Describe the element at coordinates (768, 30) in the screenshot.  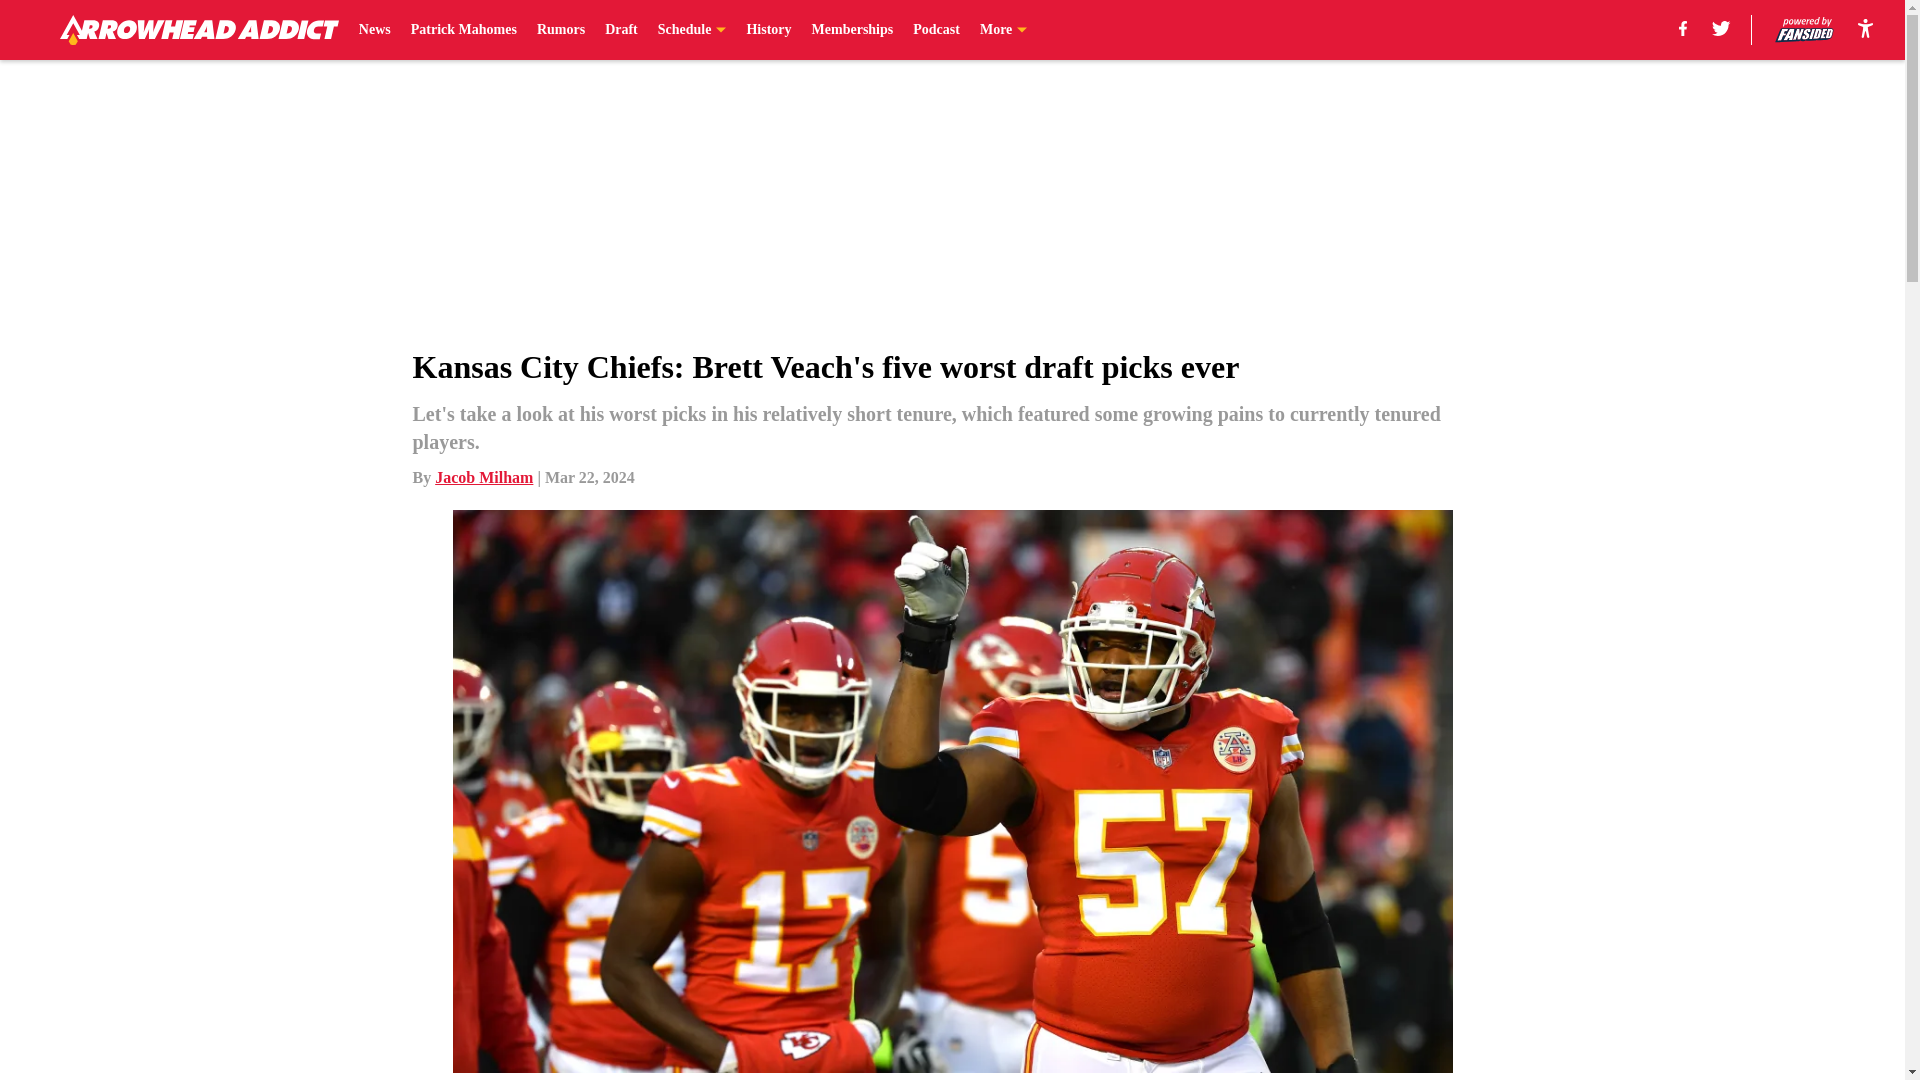
I see `History` at that location.